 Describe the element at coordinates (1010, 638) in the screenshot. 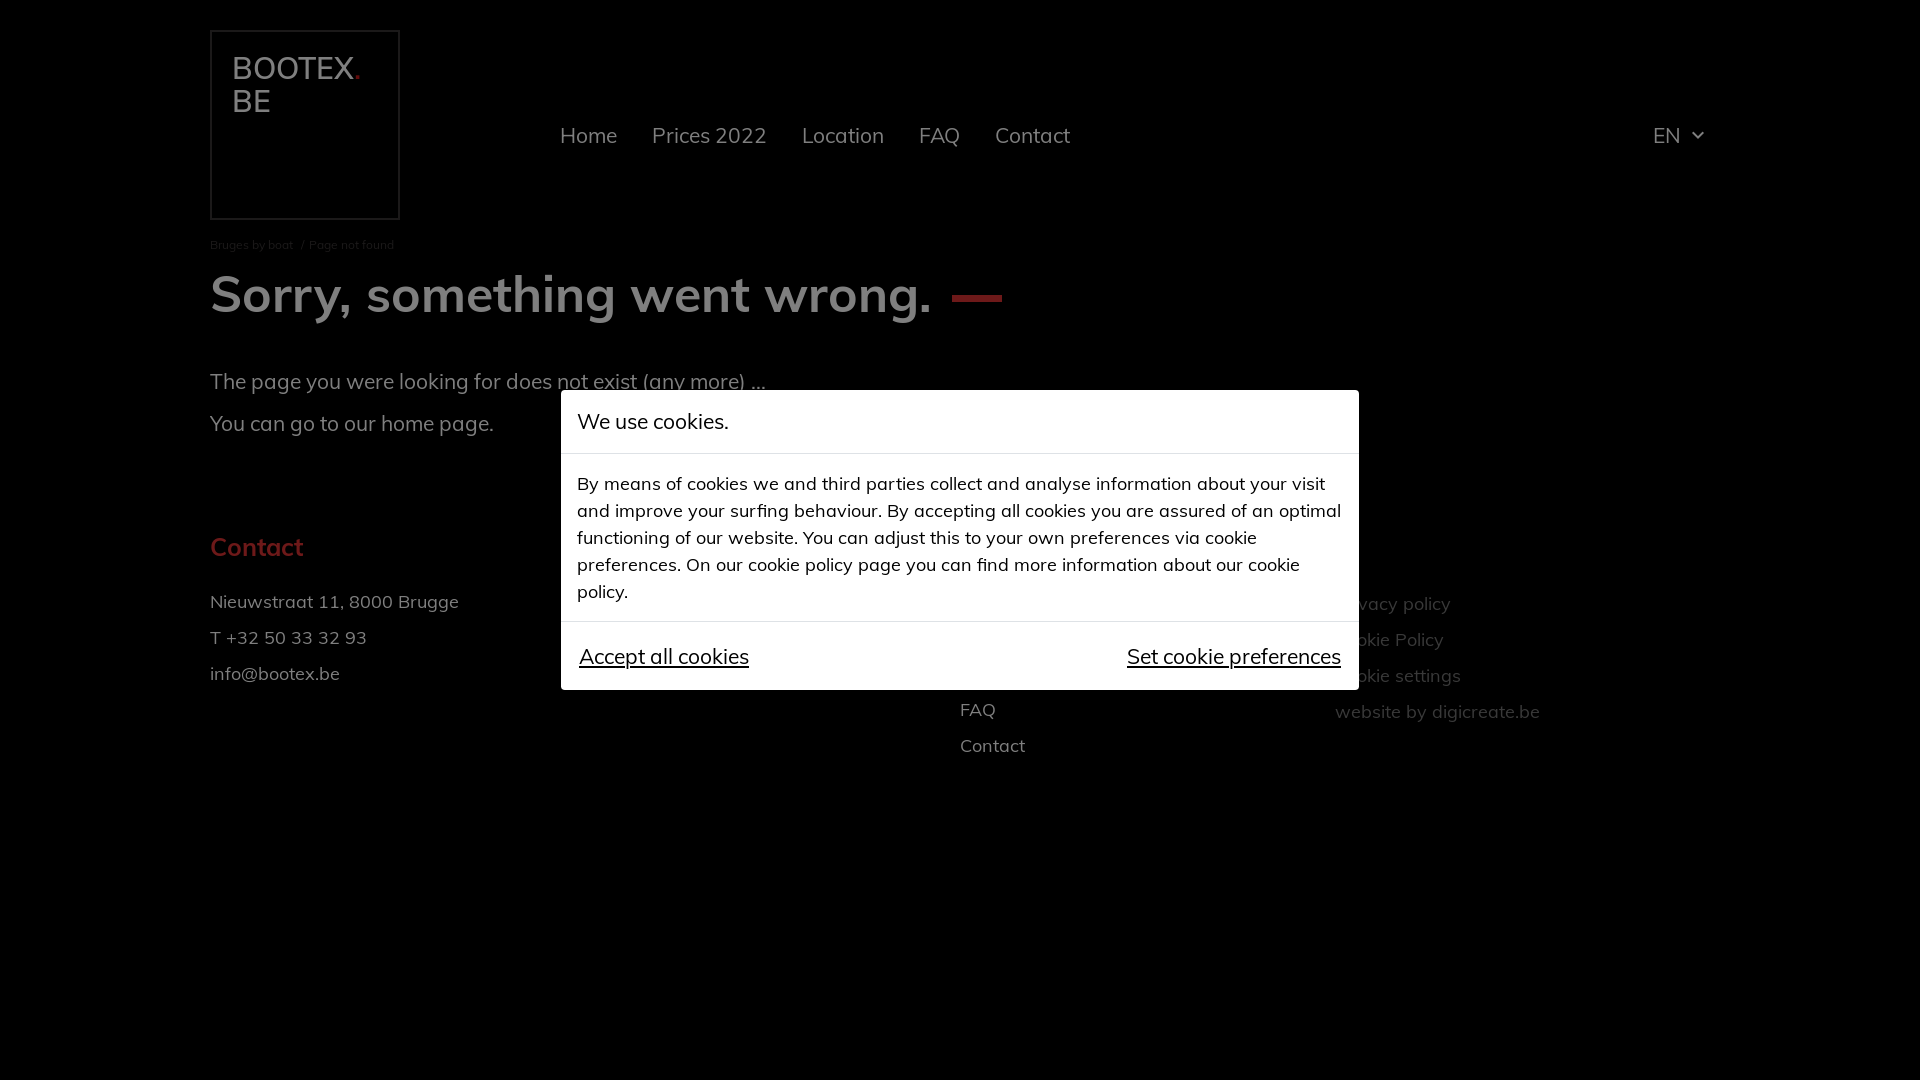

I see `Prices 2022` at that location.